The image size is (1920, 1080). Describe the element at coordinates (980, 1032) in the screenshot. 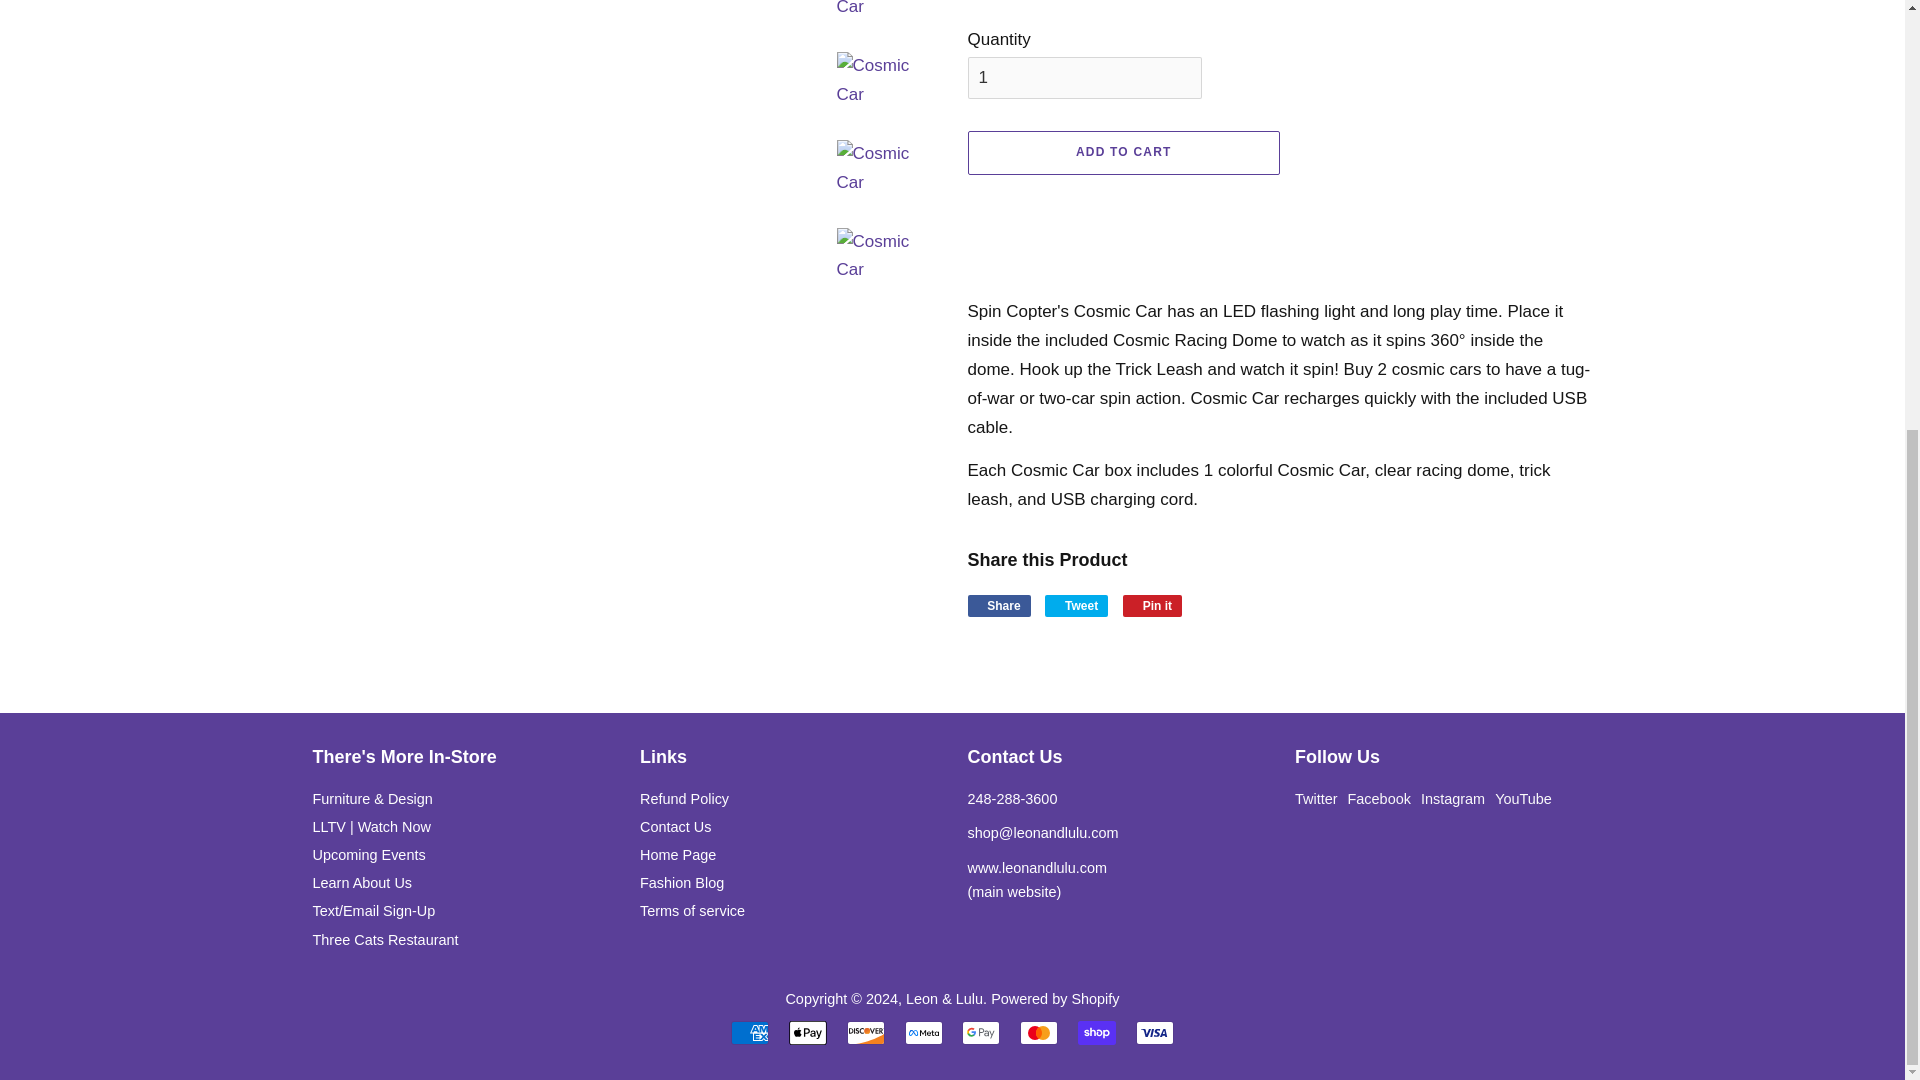

I see `Google Pay` at that location.